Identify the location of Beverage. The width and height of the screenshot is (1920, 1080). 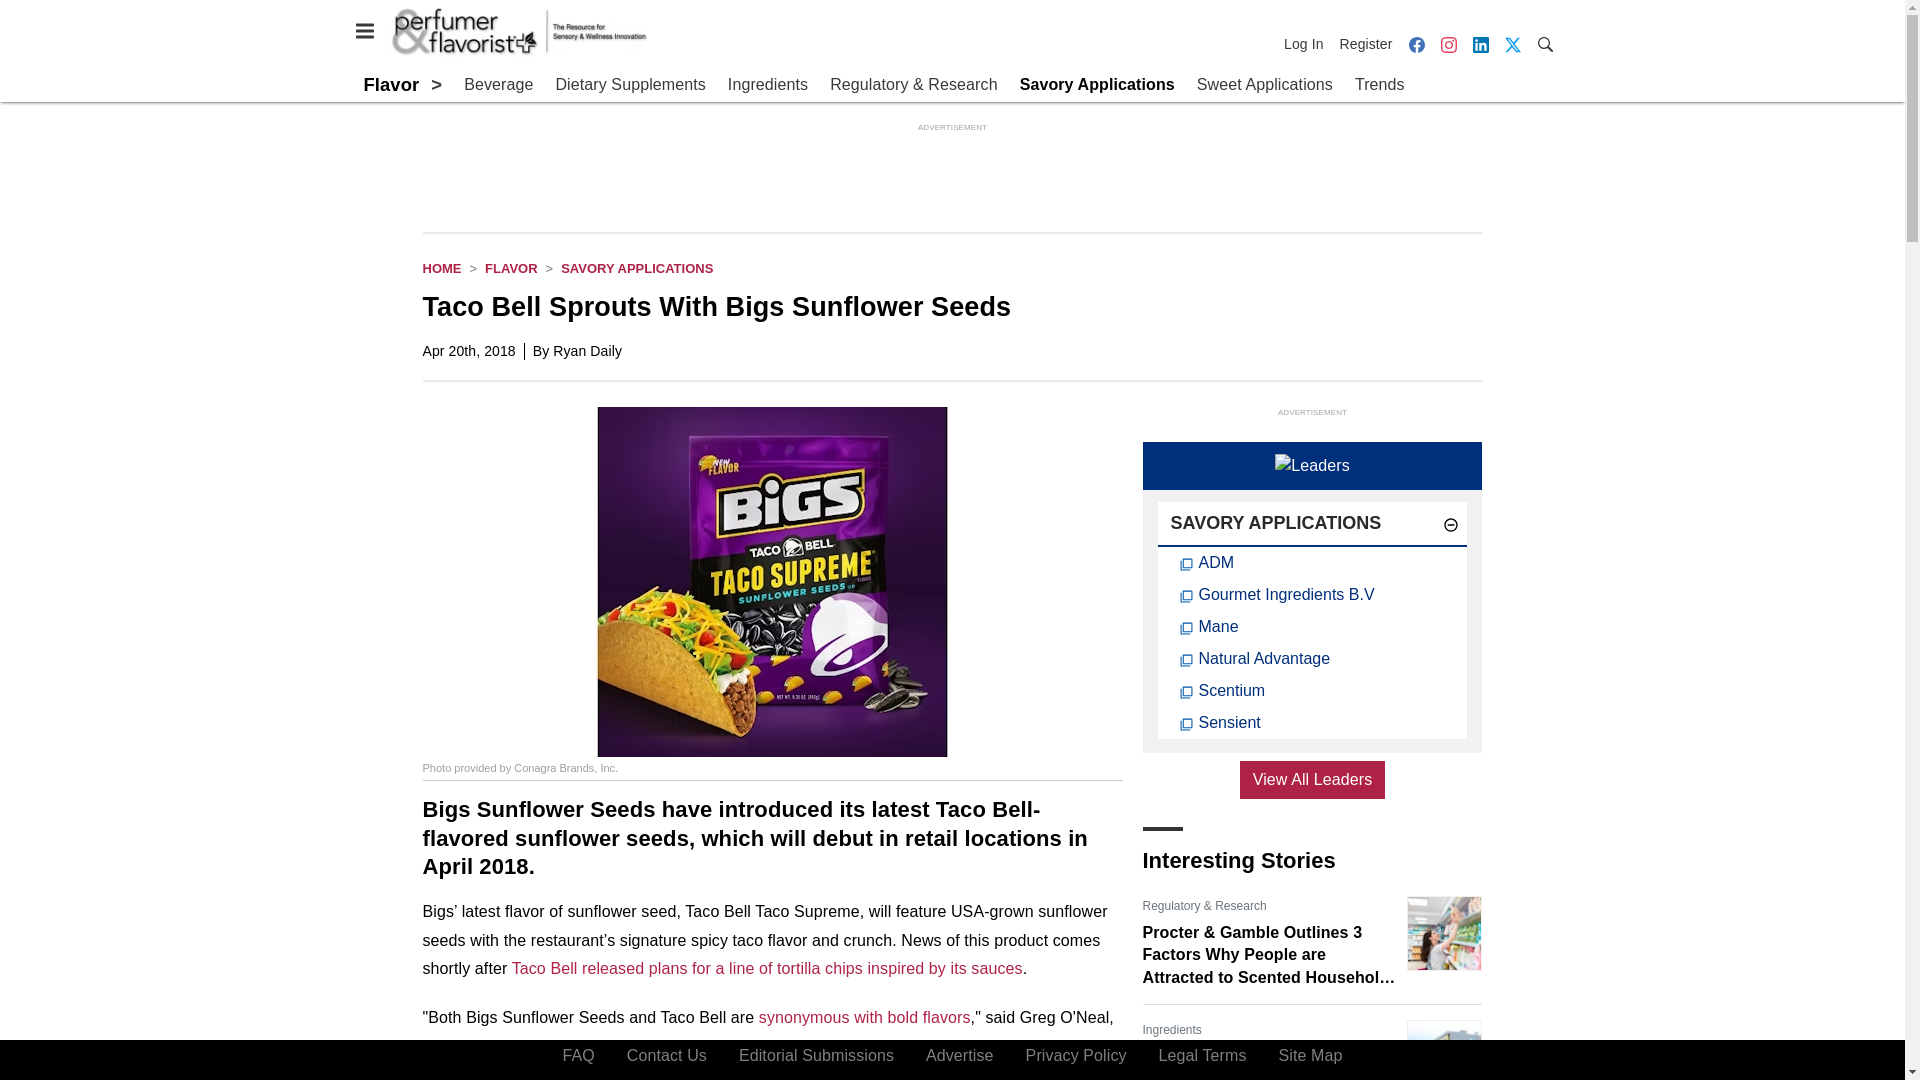
(498, 85).